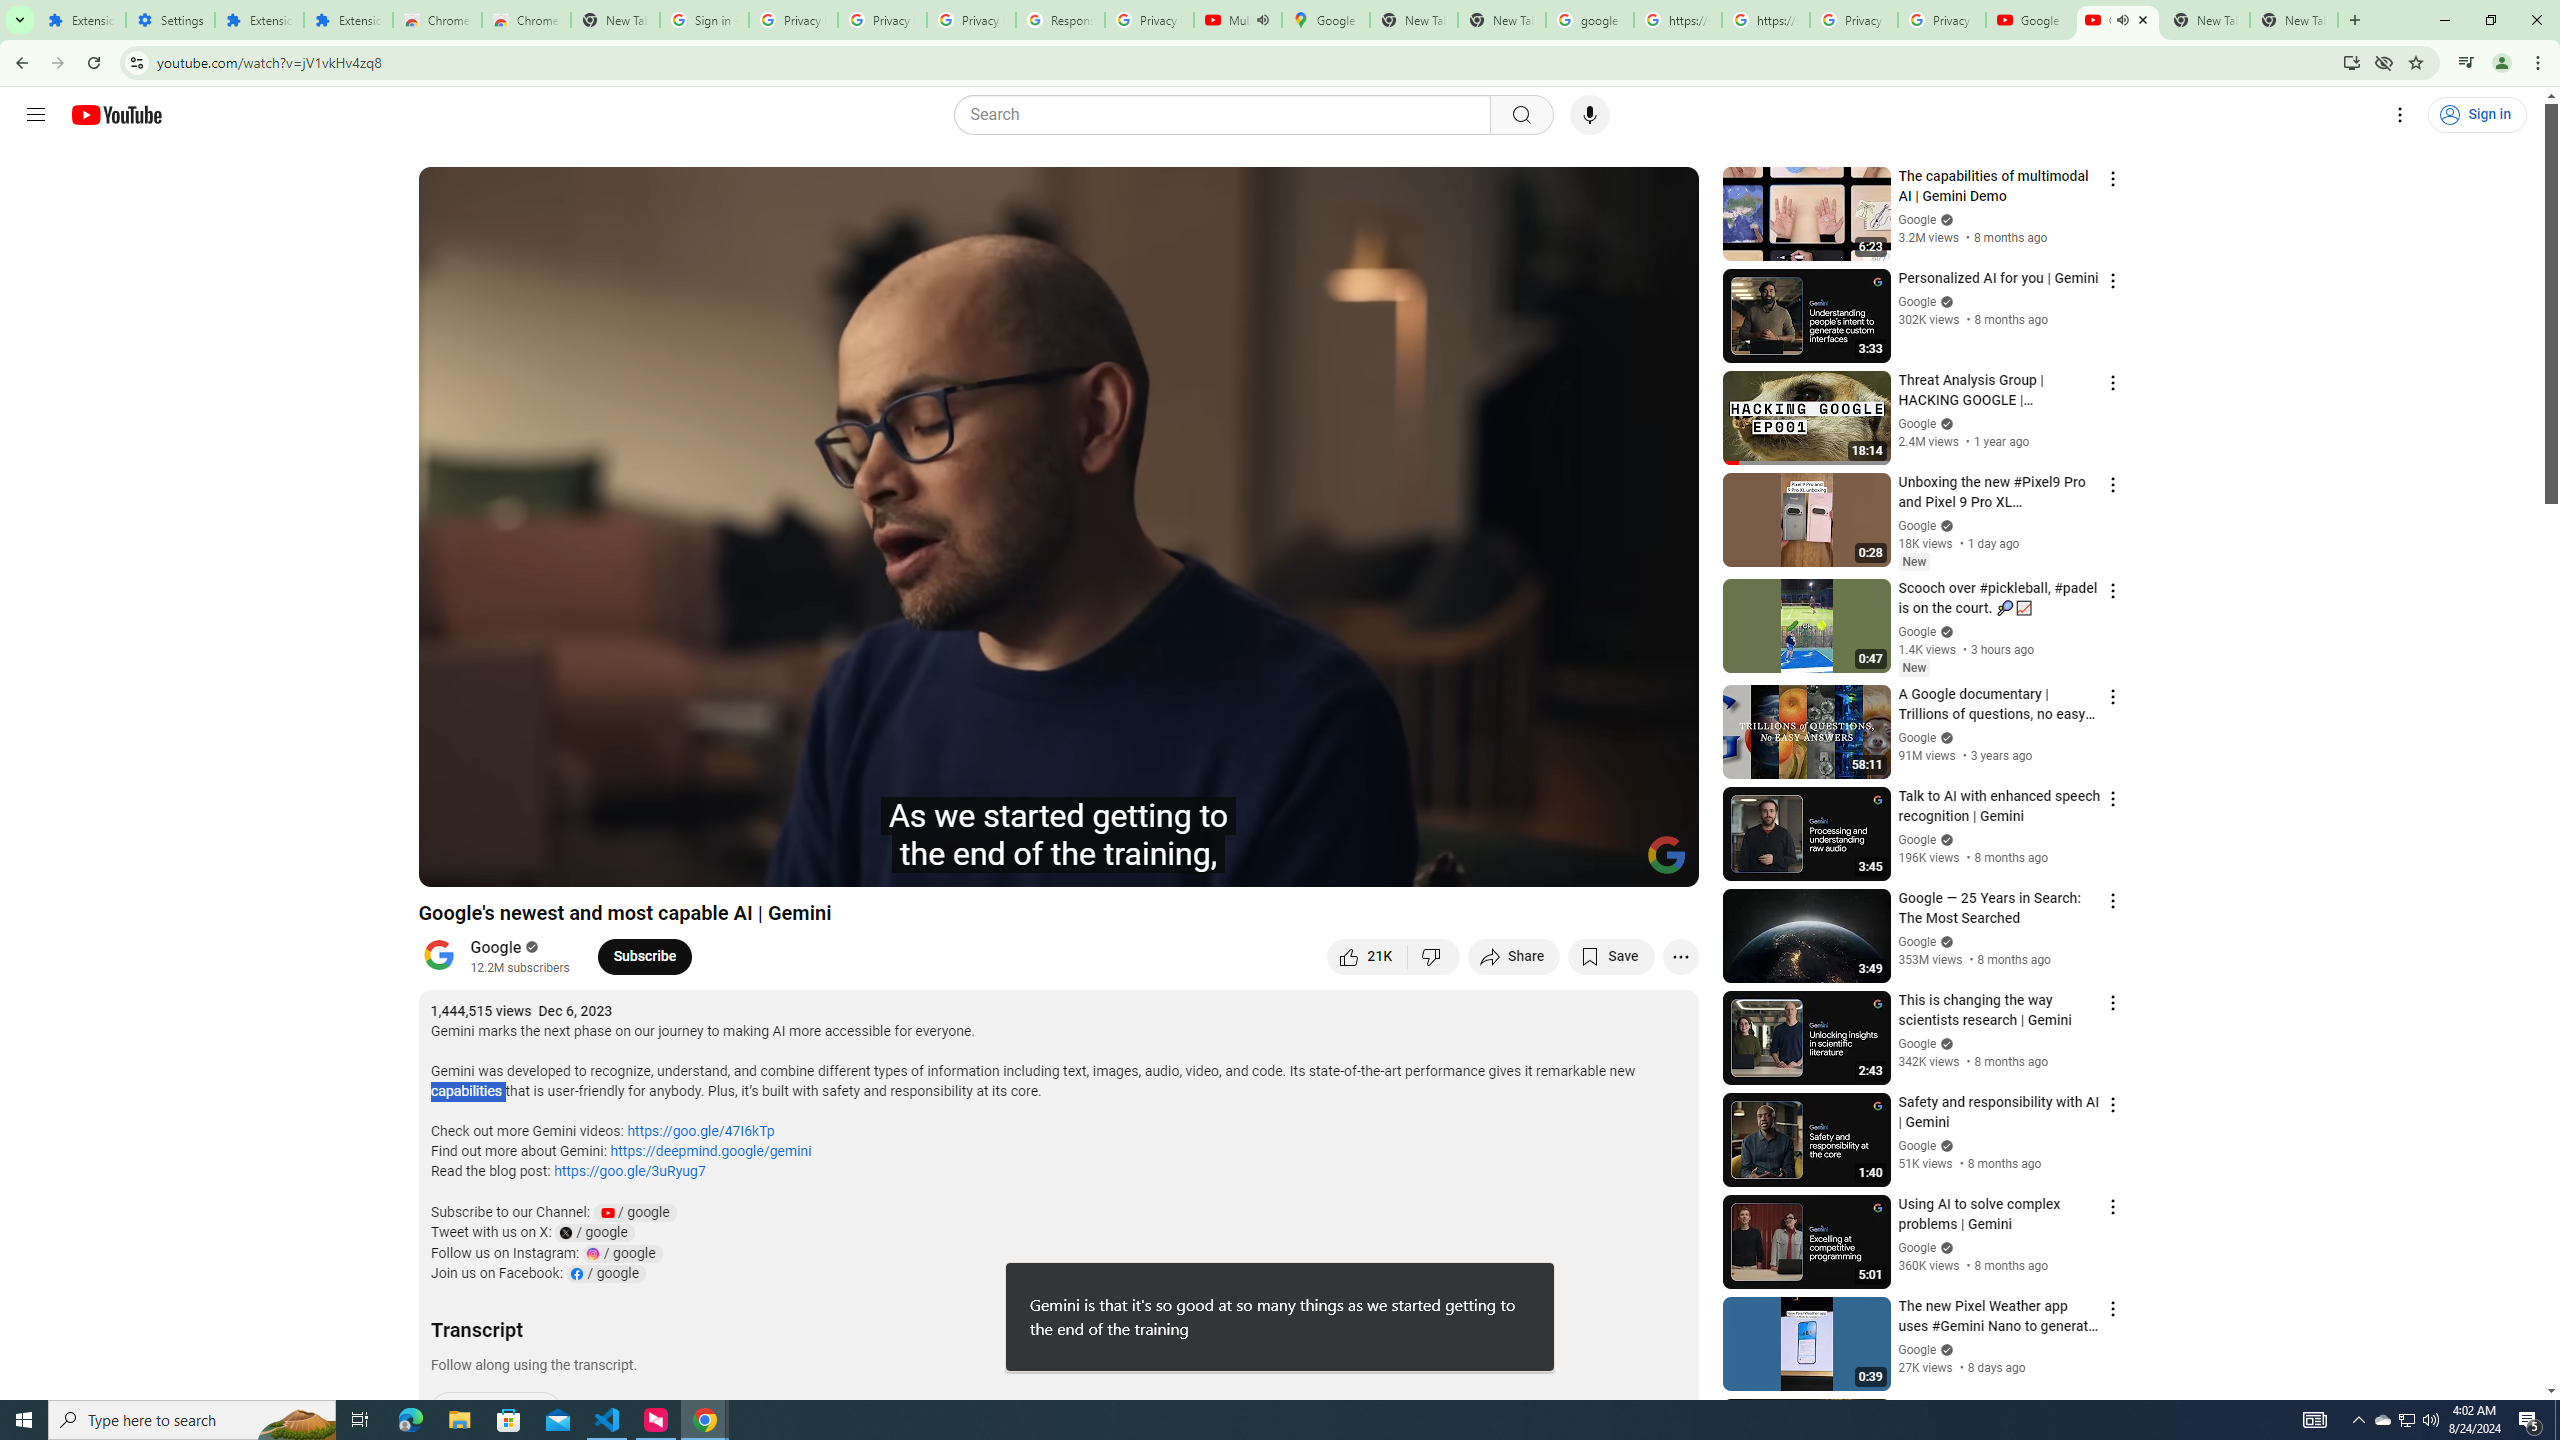  Describe the element at coordinates (438, 20) in the screenshot. I see `Chrome Web Store` at that location.